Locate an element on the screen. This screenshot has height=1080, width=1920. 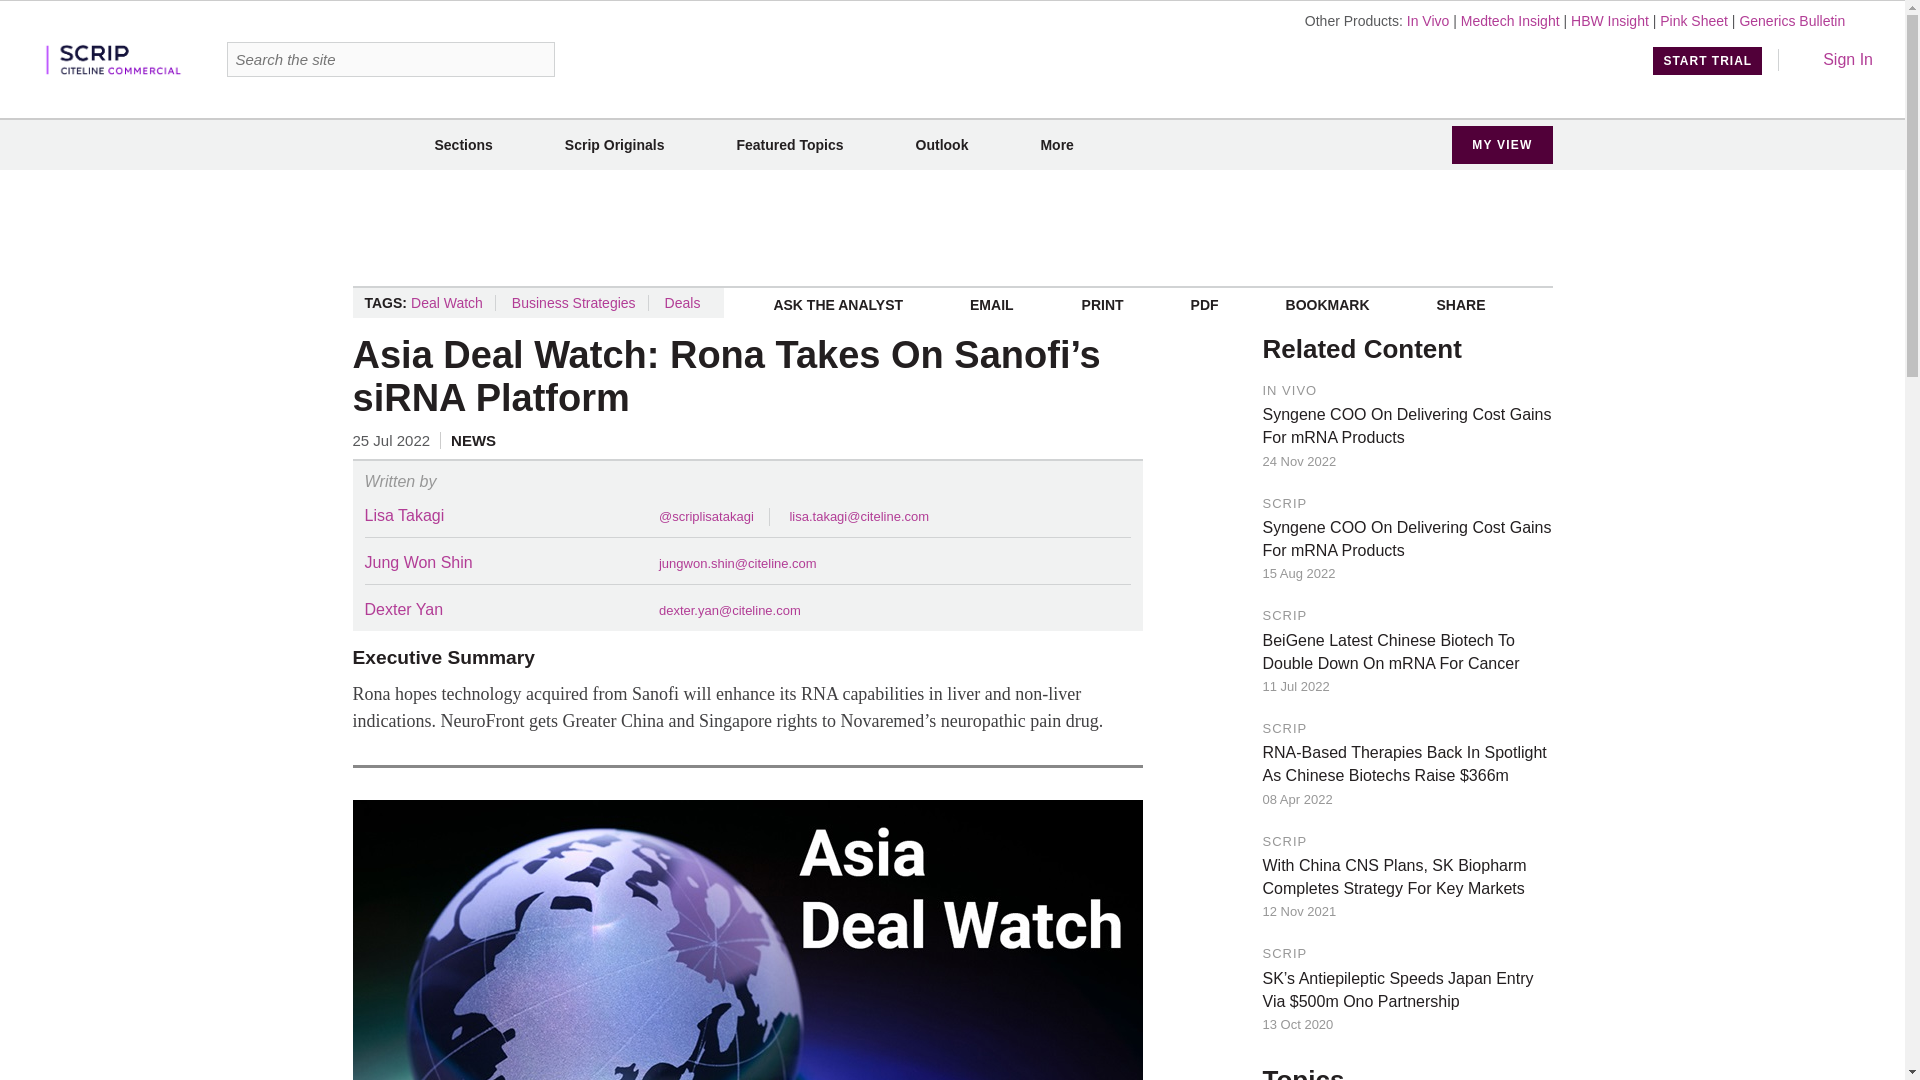
3rd party ad content is located at coordinates (951, 228).